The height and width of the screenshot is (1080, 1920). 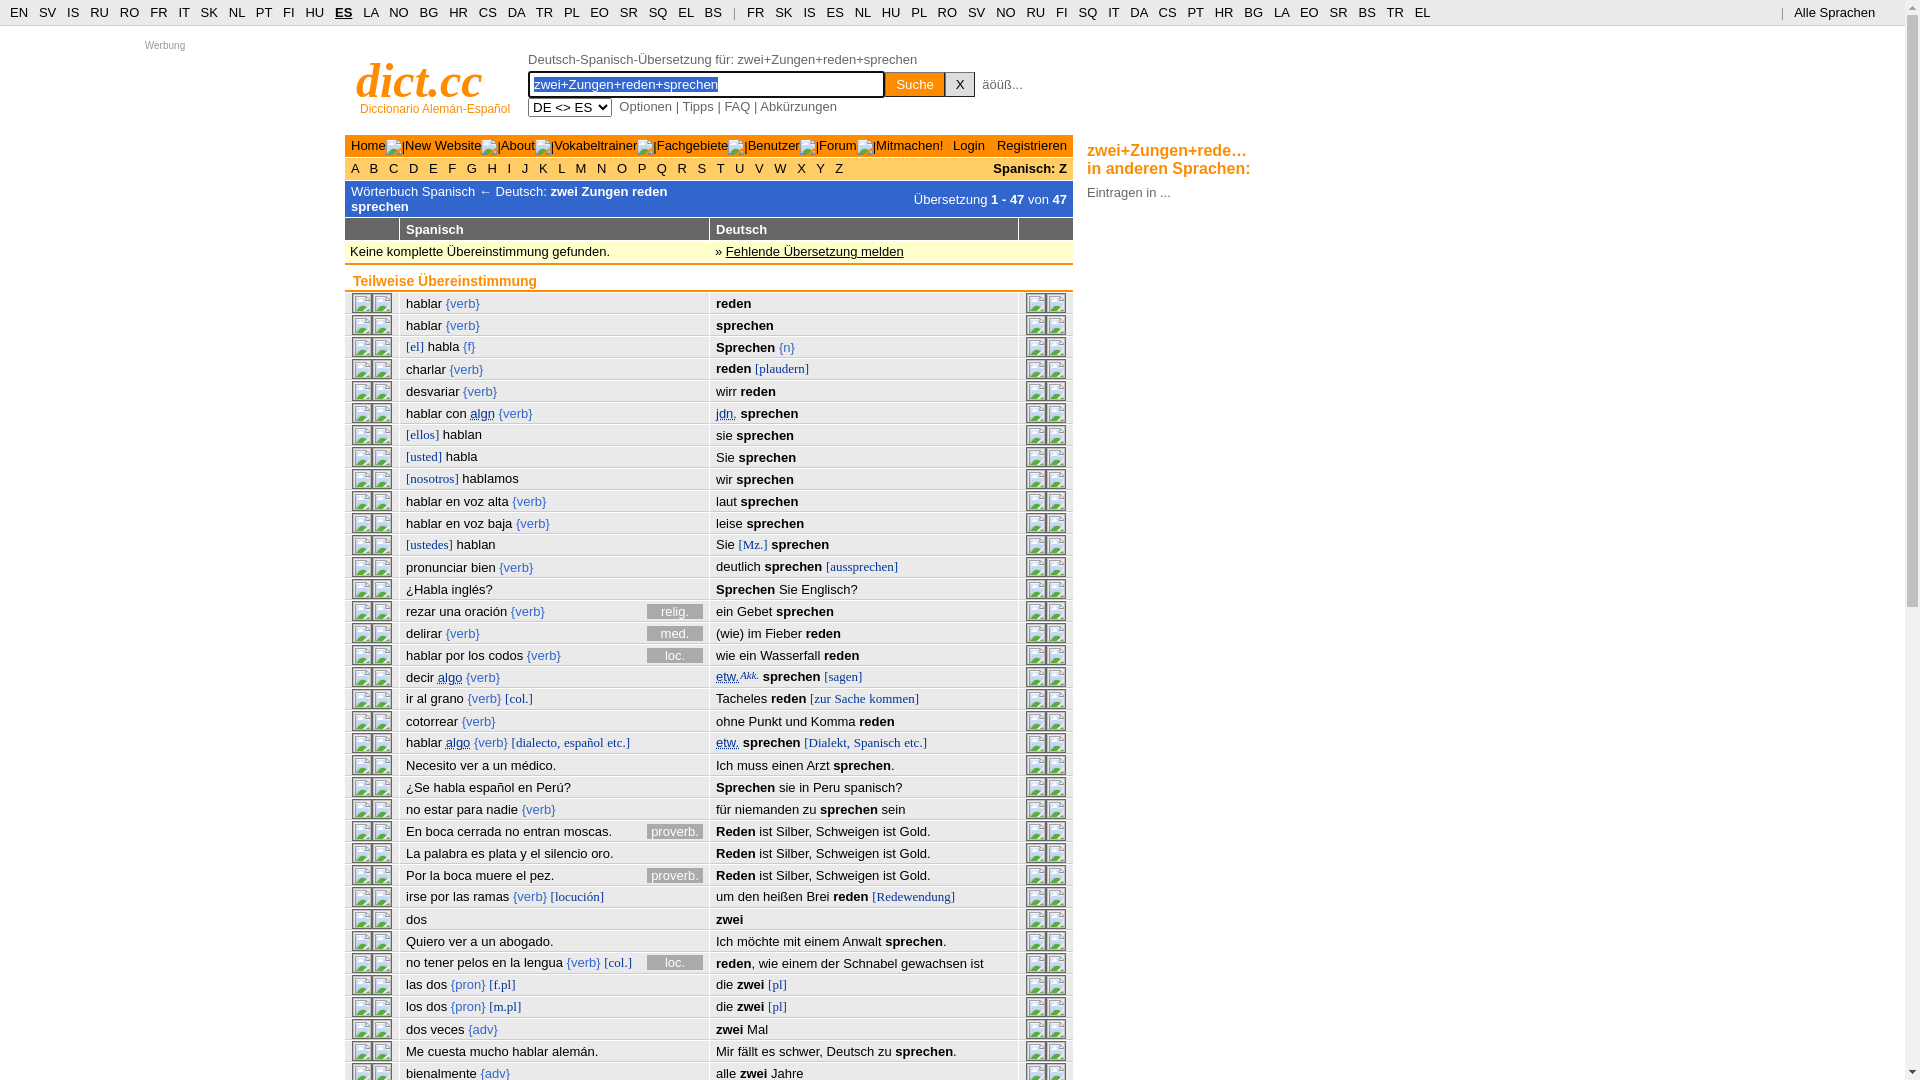 I want to click on I, so click(x=510, y=168).